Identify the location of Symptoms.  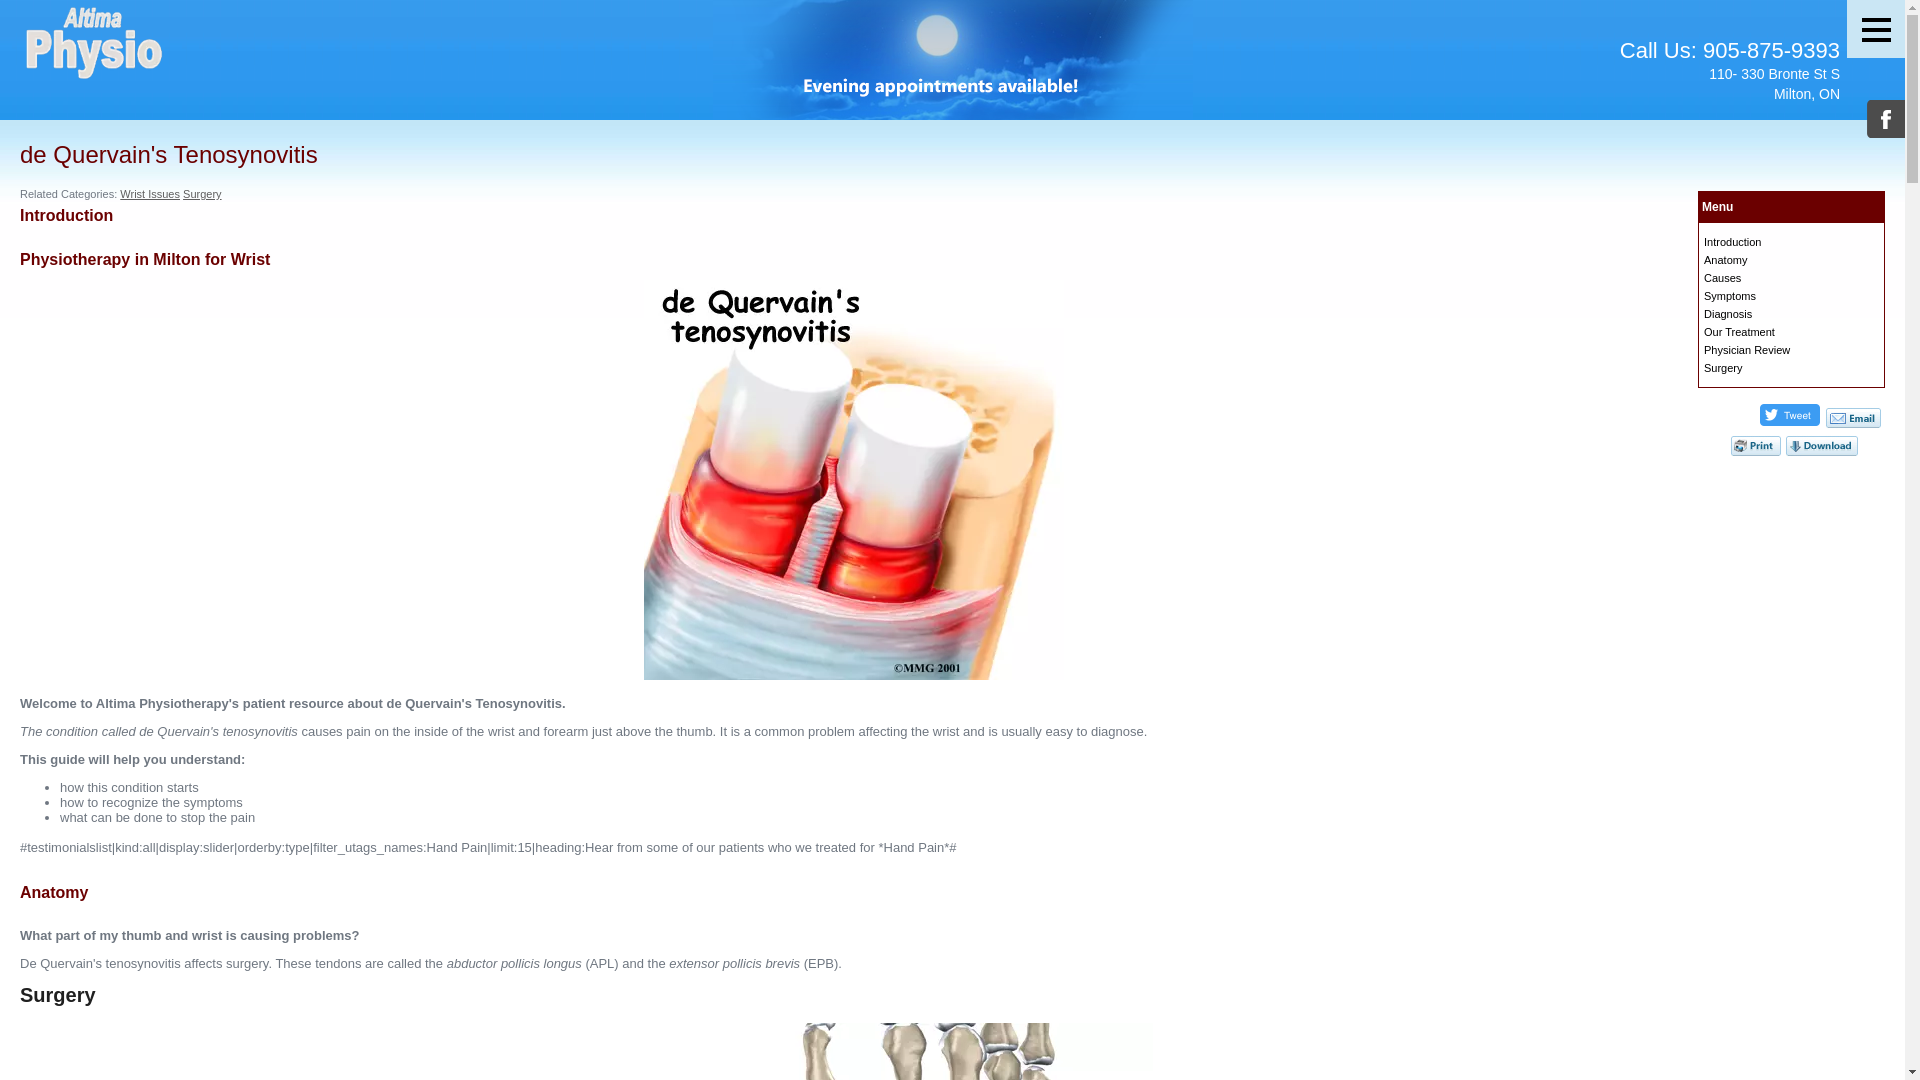
(1730, 296).